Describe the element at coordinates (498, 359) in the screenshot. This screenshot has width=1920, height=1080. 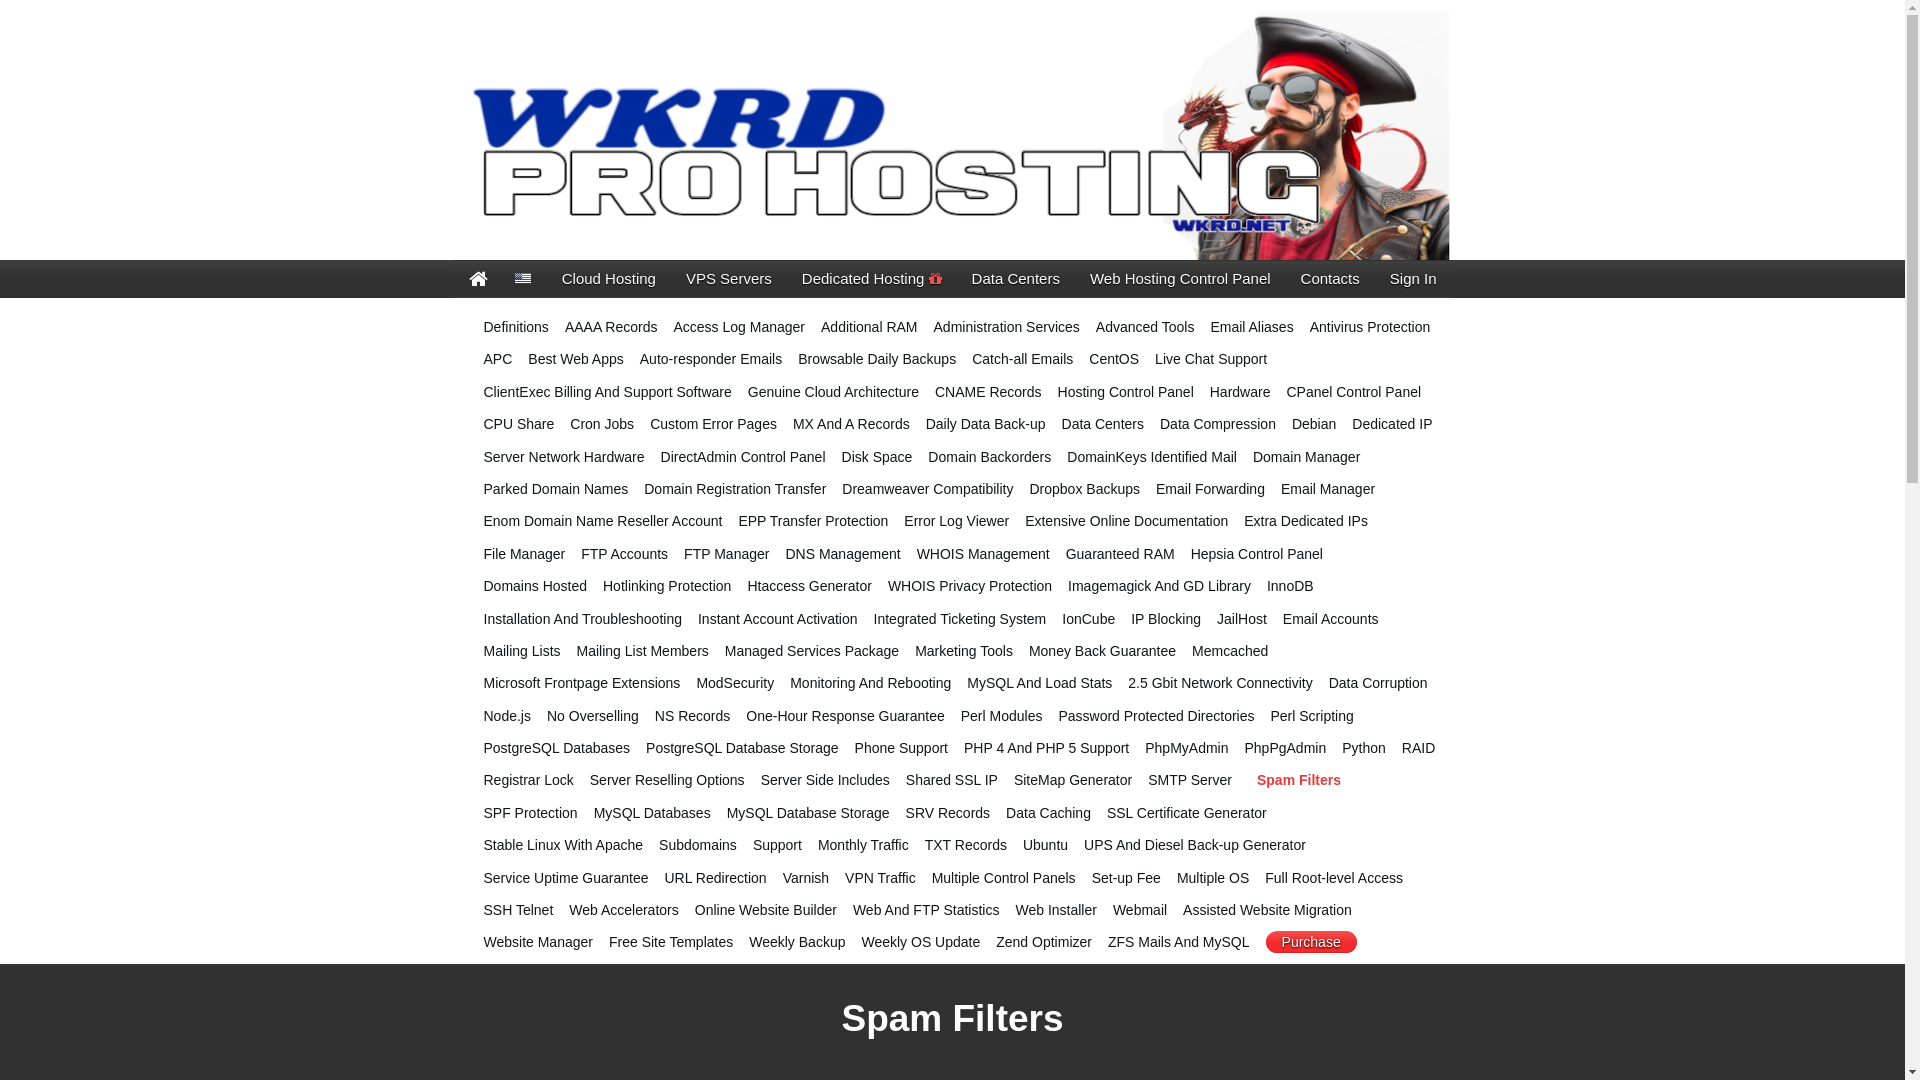
I see `APC` at that location.